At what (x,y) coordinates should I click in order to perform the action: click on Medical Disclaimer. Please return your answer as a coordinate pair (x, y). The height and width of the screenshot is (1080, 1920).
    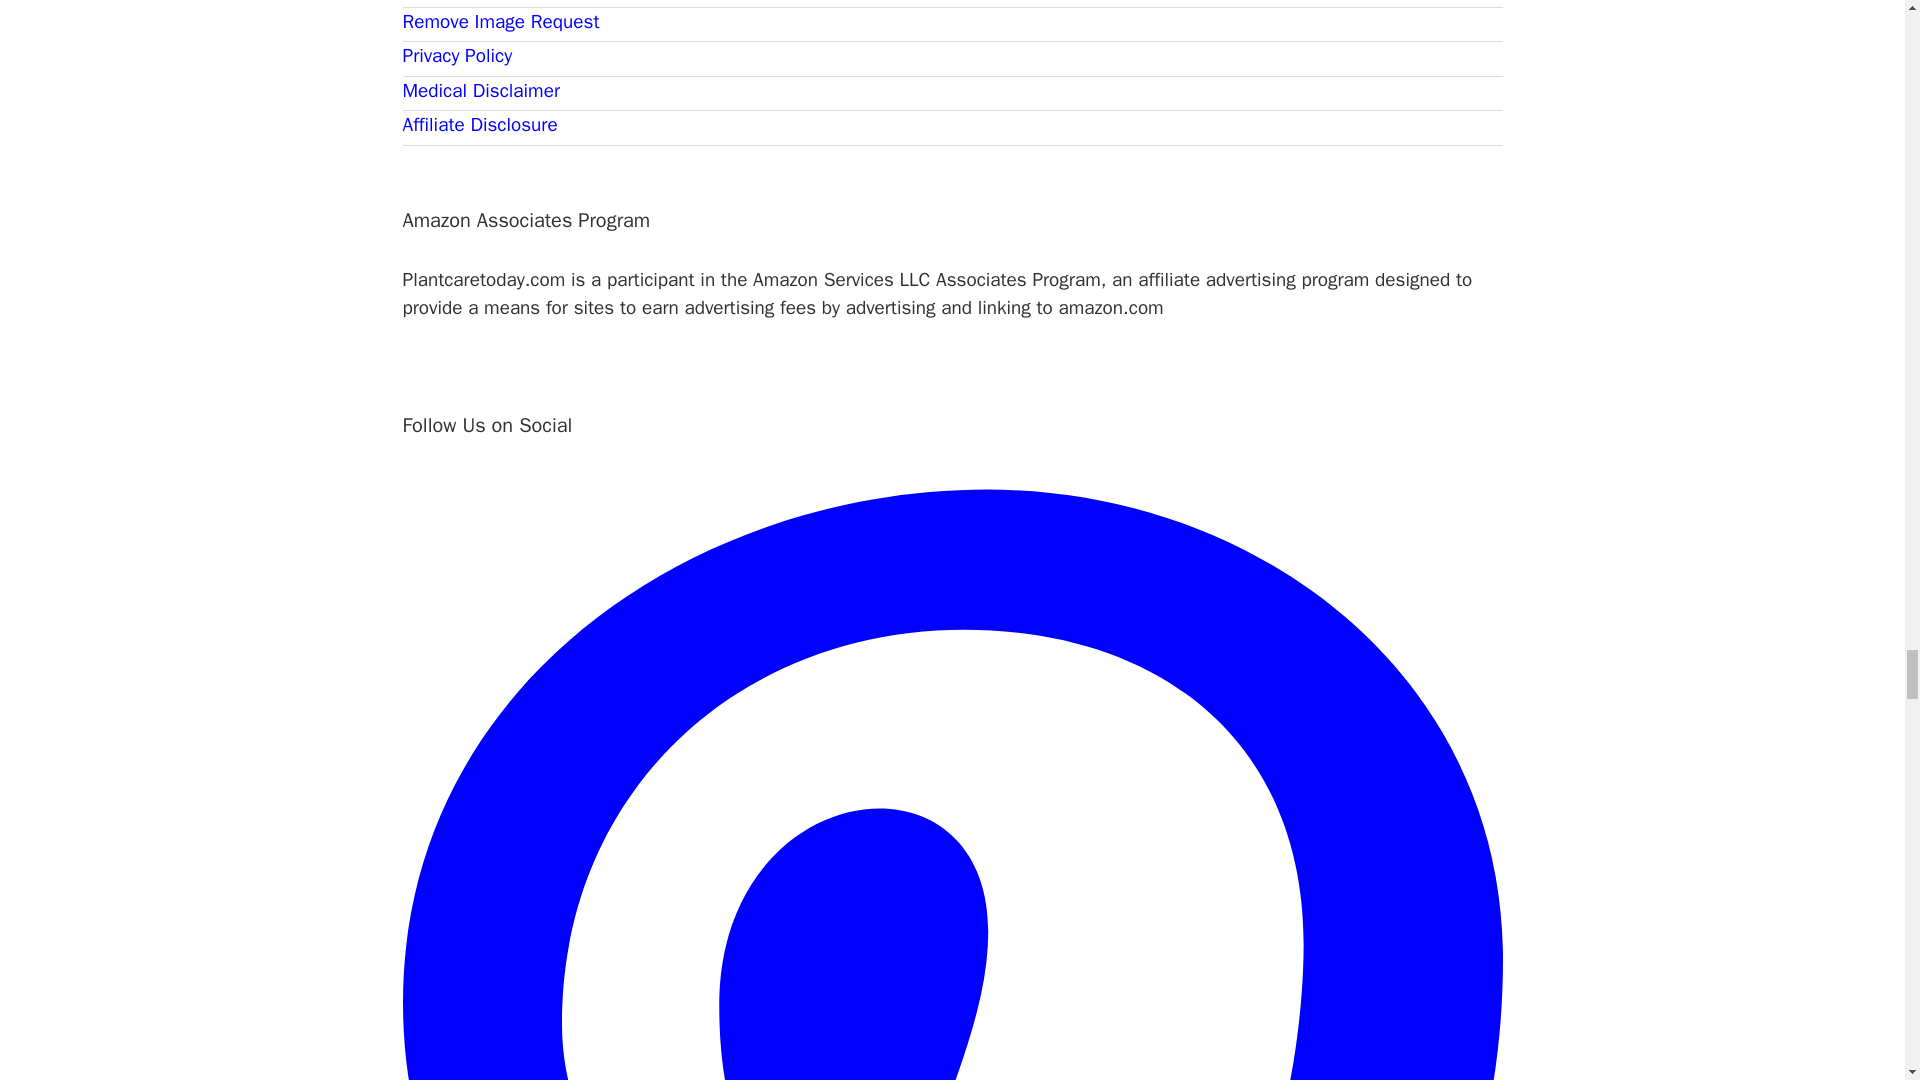
    Looking at the image, I should click on (480, 90).